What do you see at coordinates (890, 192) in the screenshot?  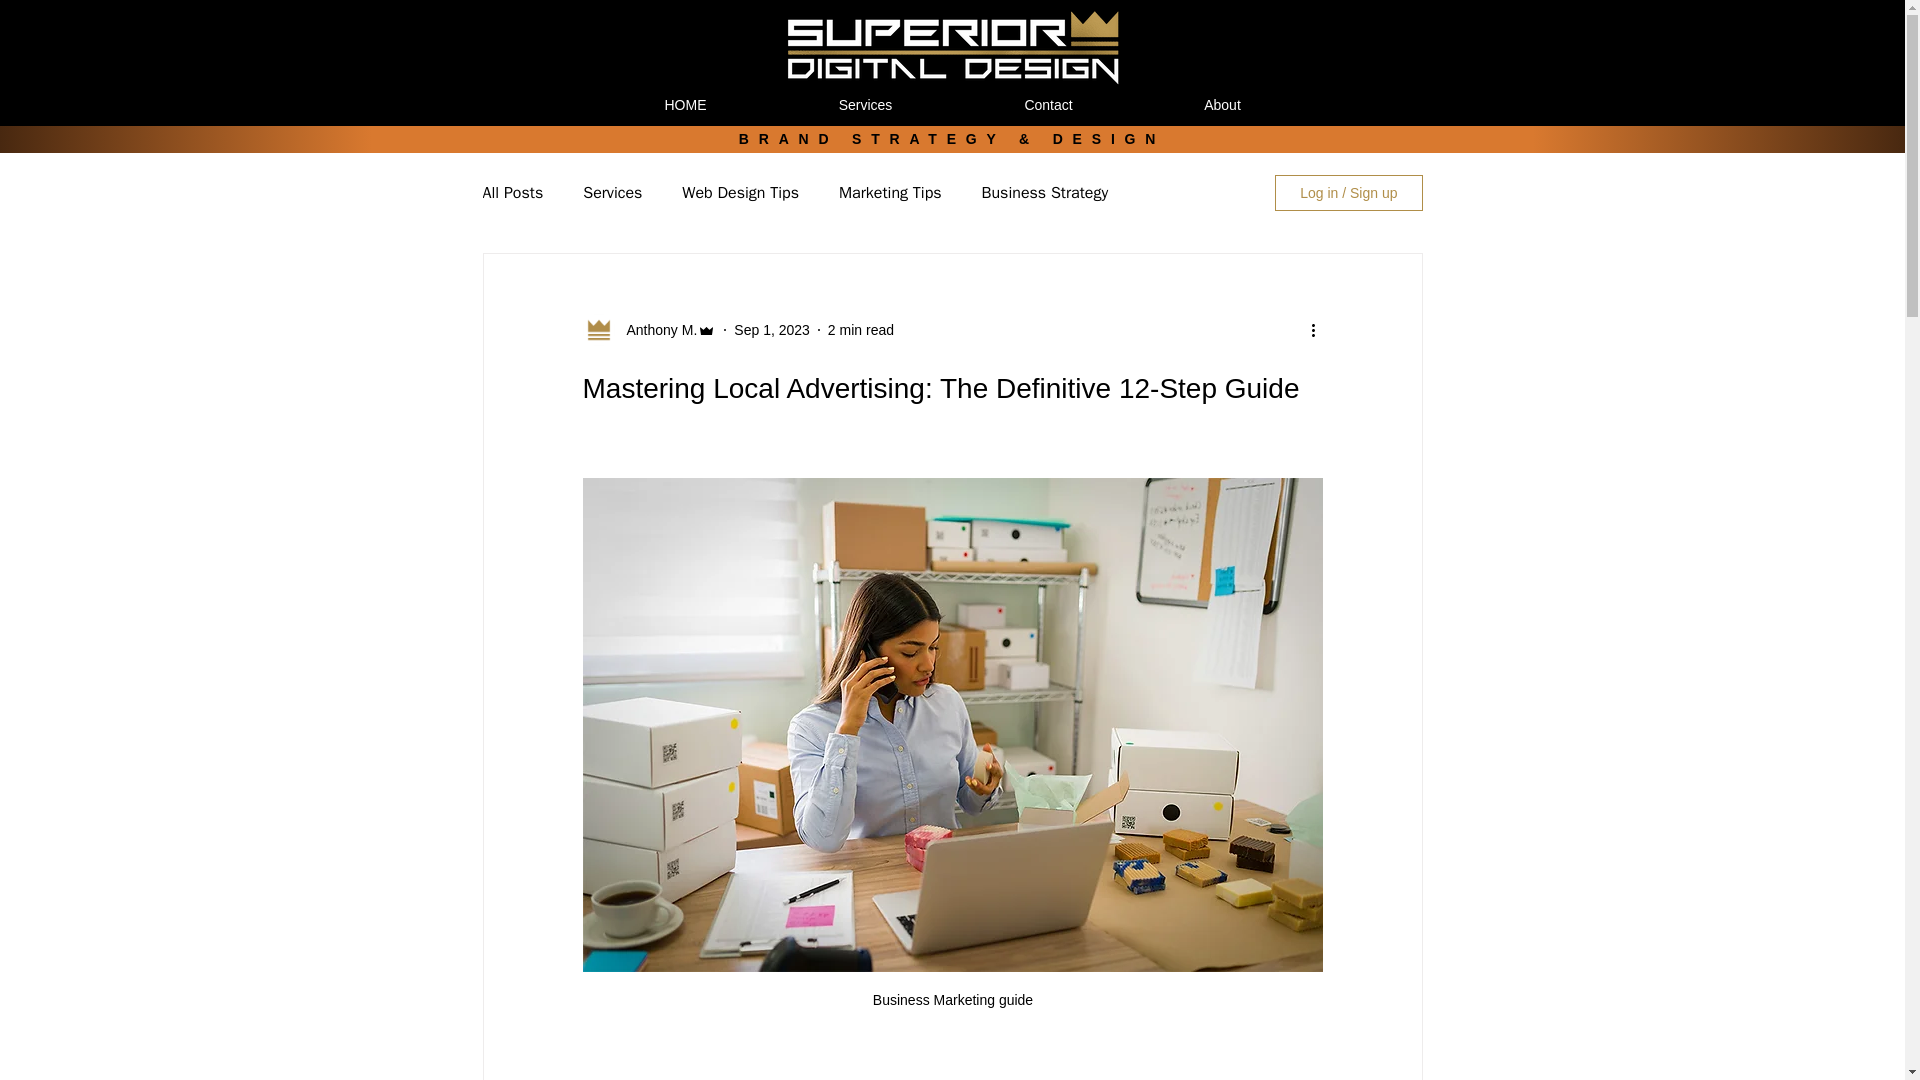 I see `Marketing Tips` at bounding box center [890, 192].